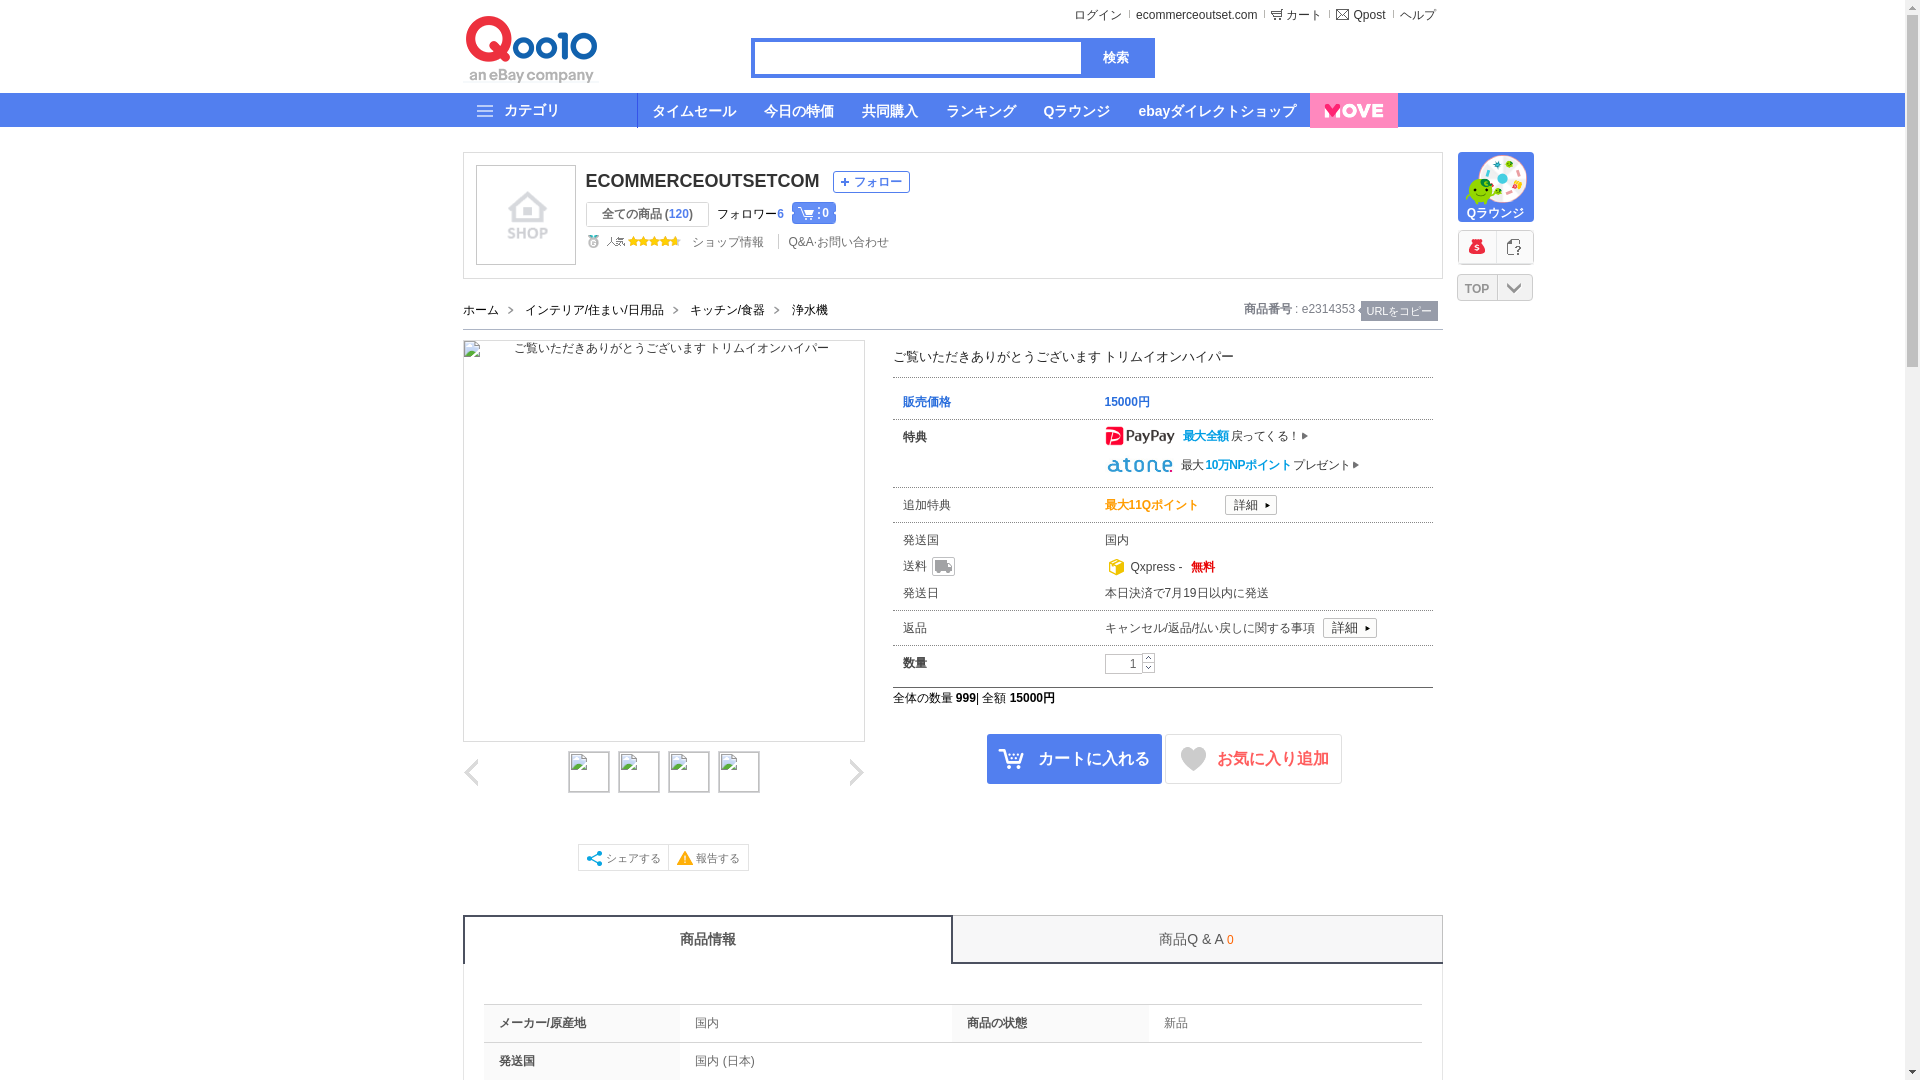  I want to click on ECOMMERCEOUTSETCOM, so click(702, 181).